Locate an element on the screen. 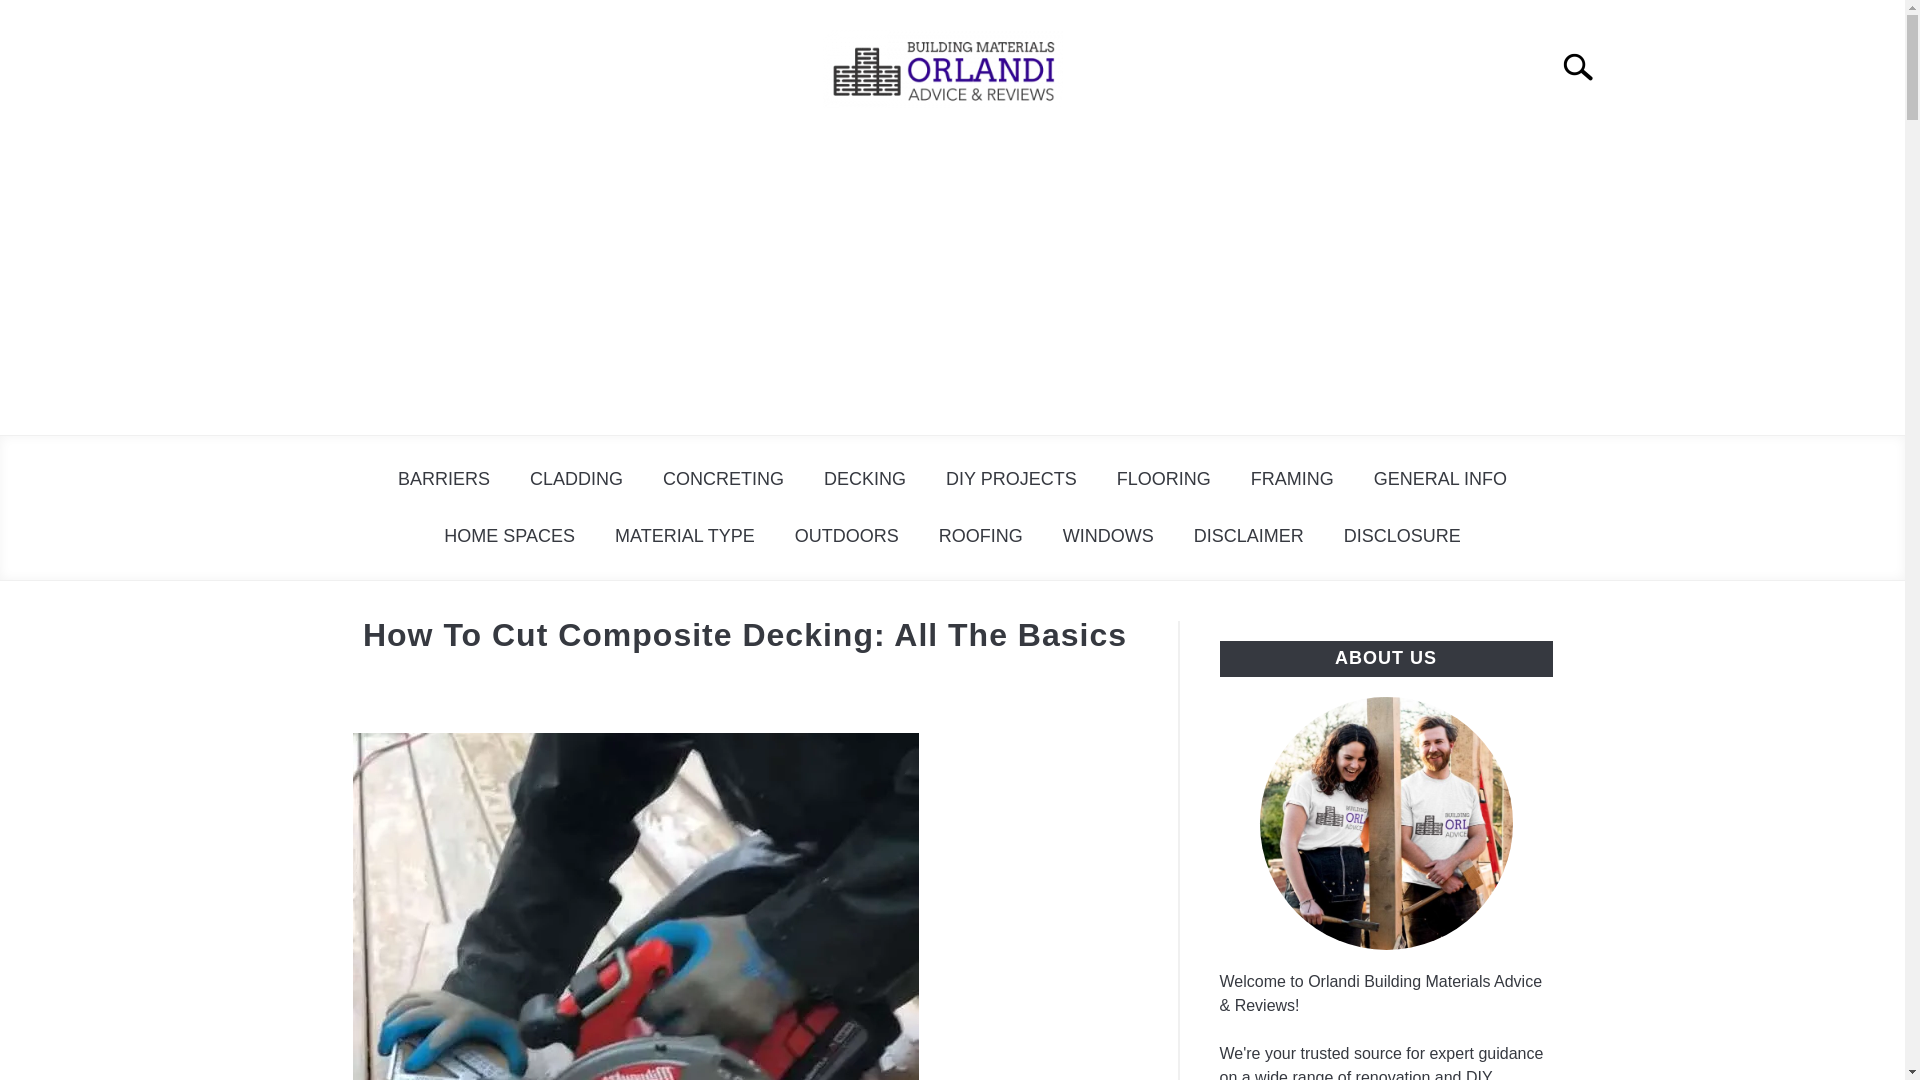 The height and width of the screenshot is (1080, 1920). DIY PROJECTS is located at coordinates (1010, 479).